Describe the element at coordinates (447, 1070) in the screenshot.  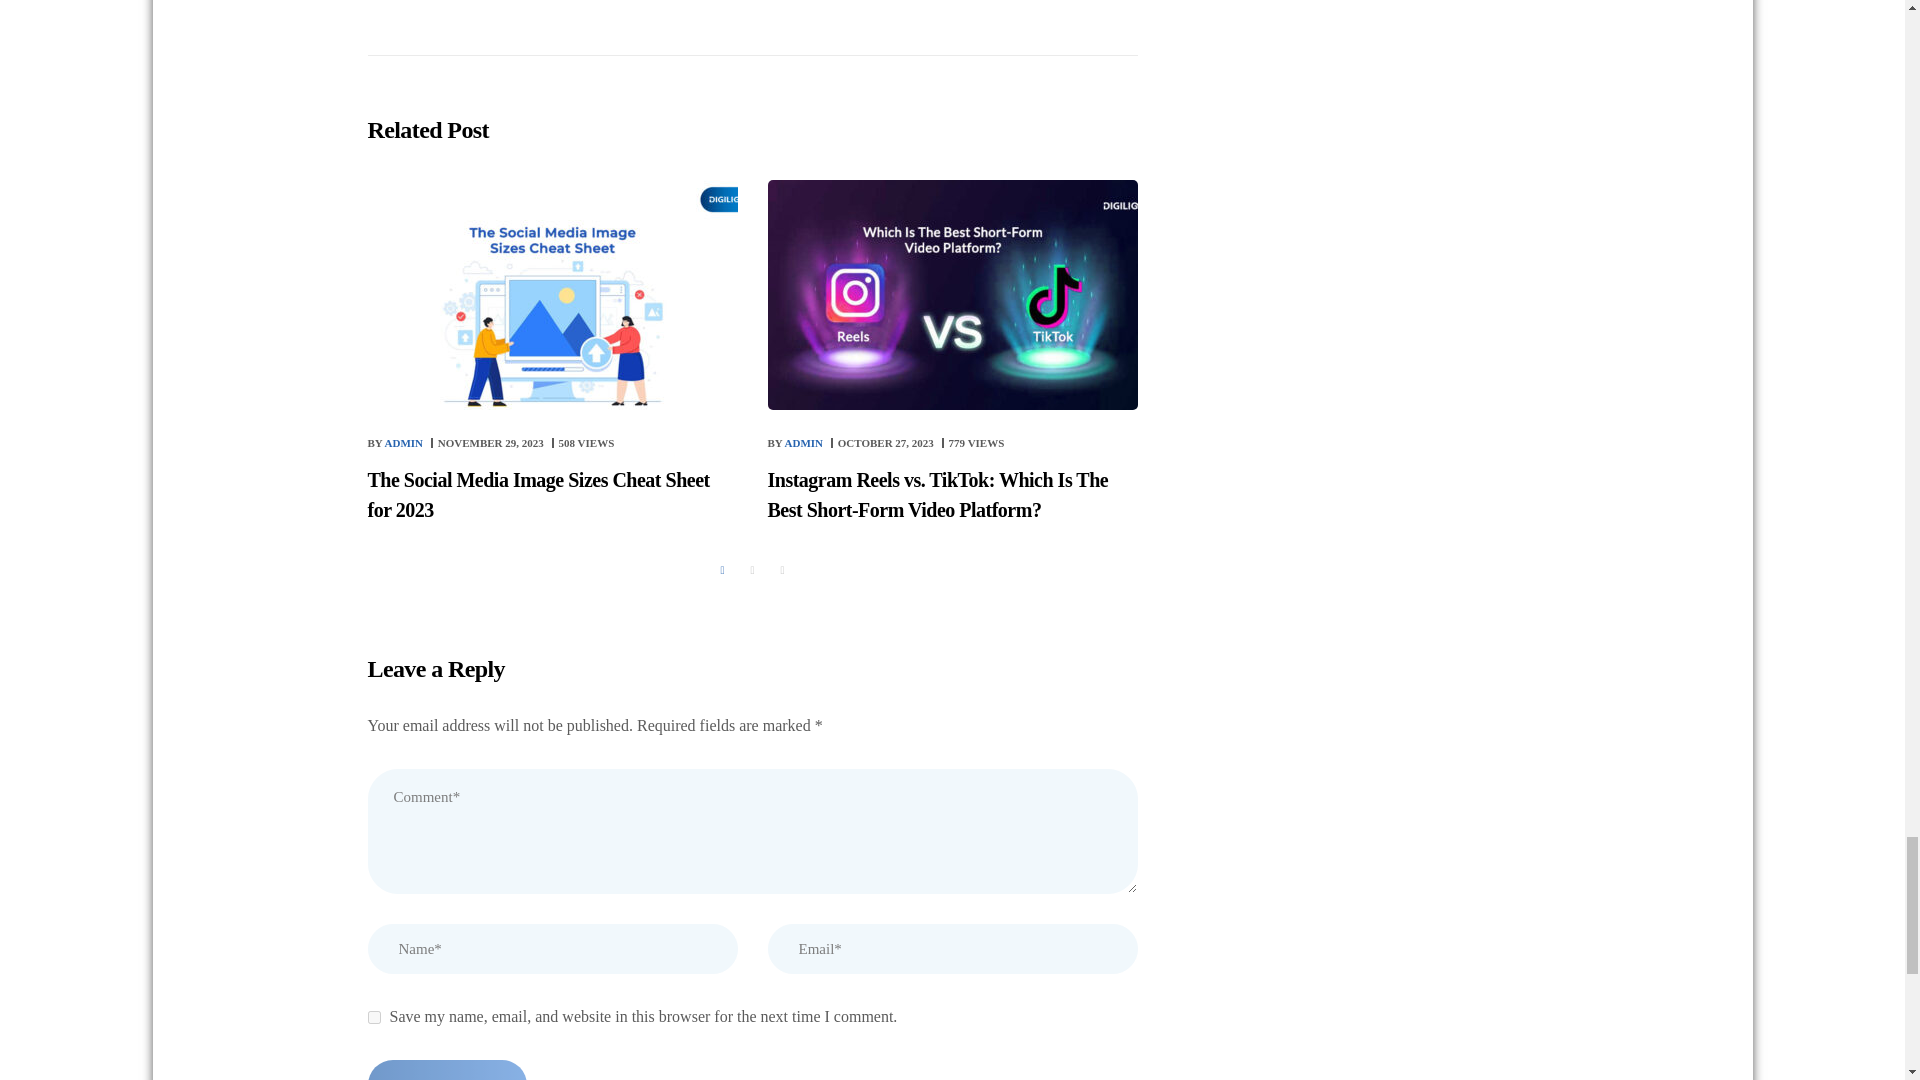
I see `Post Comment` at that location.